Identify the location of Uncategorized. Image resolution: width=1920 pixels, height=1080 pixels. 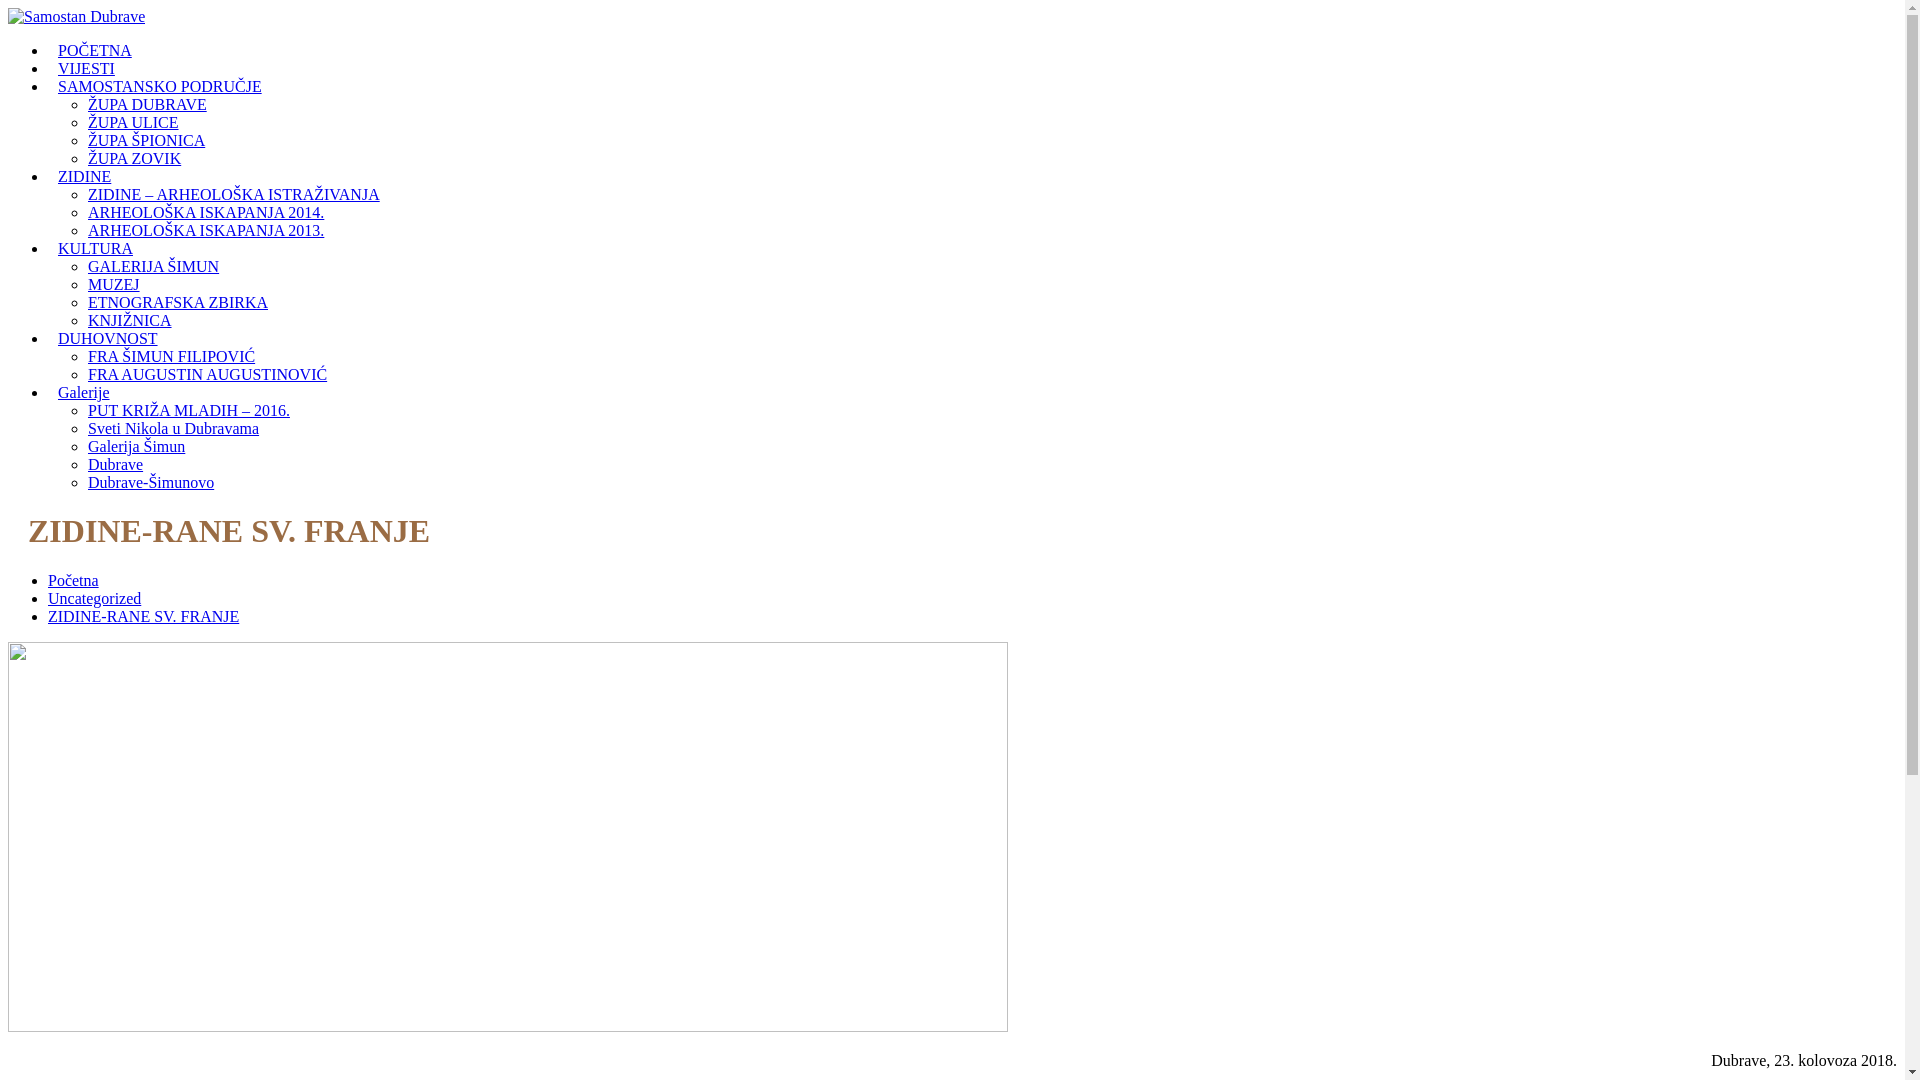
(94, 598).